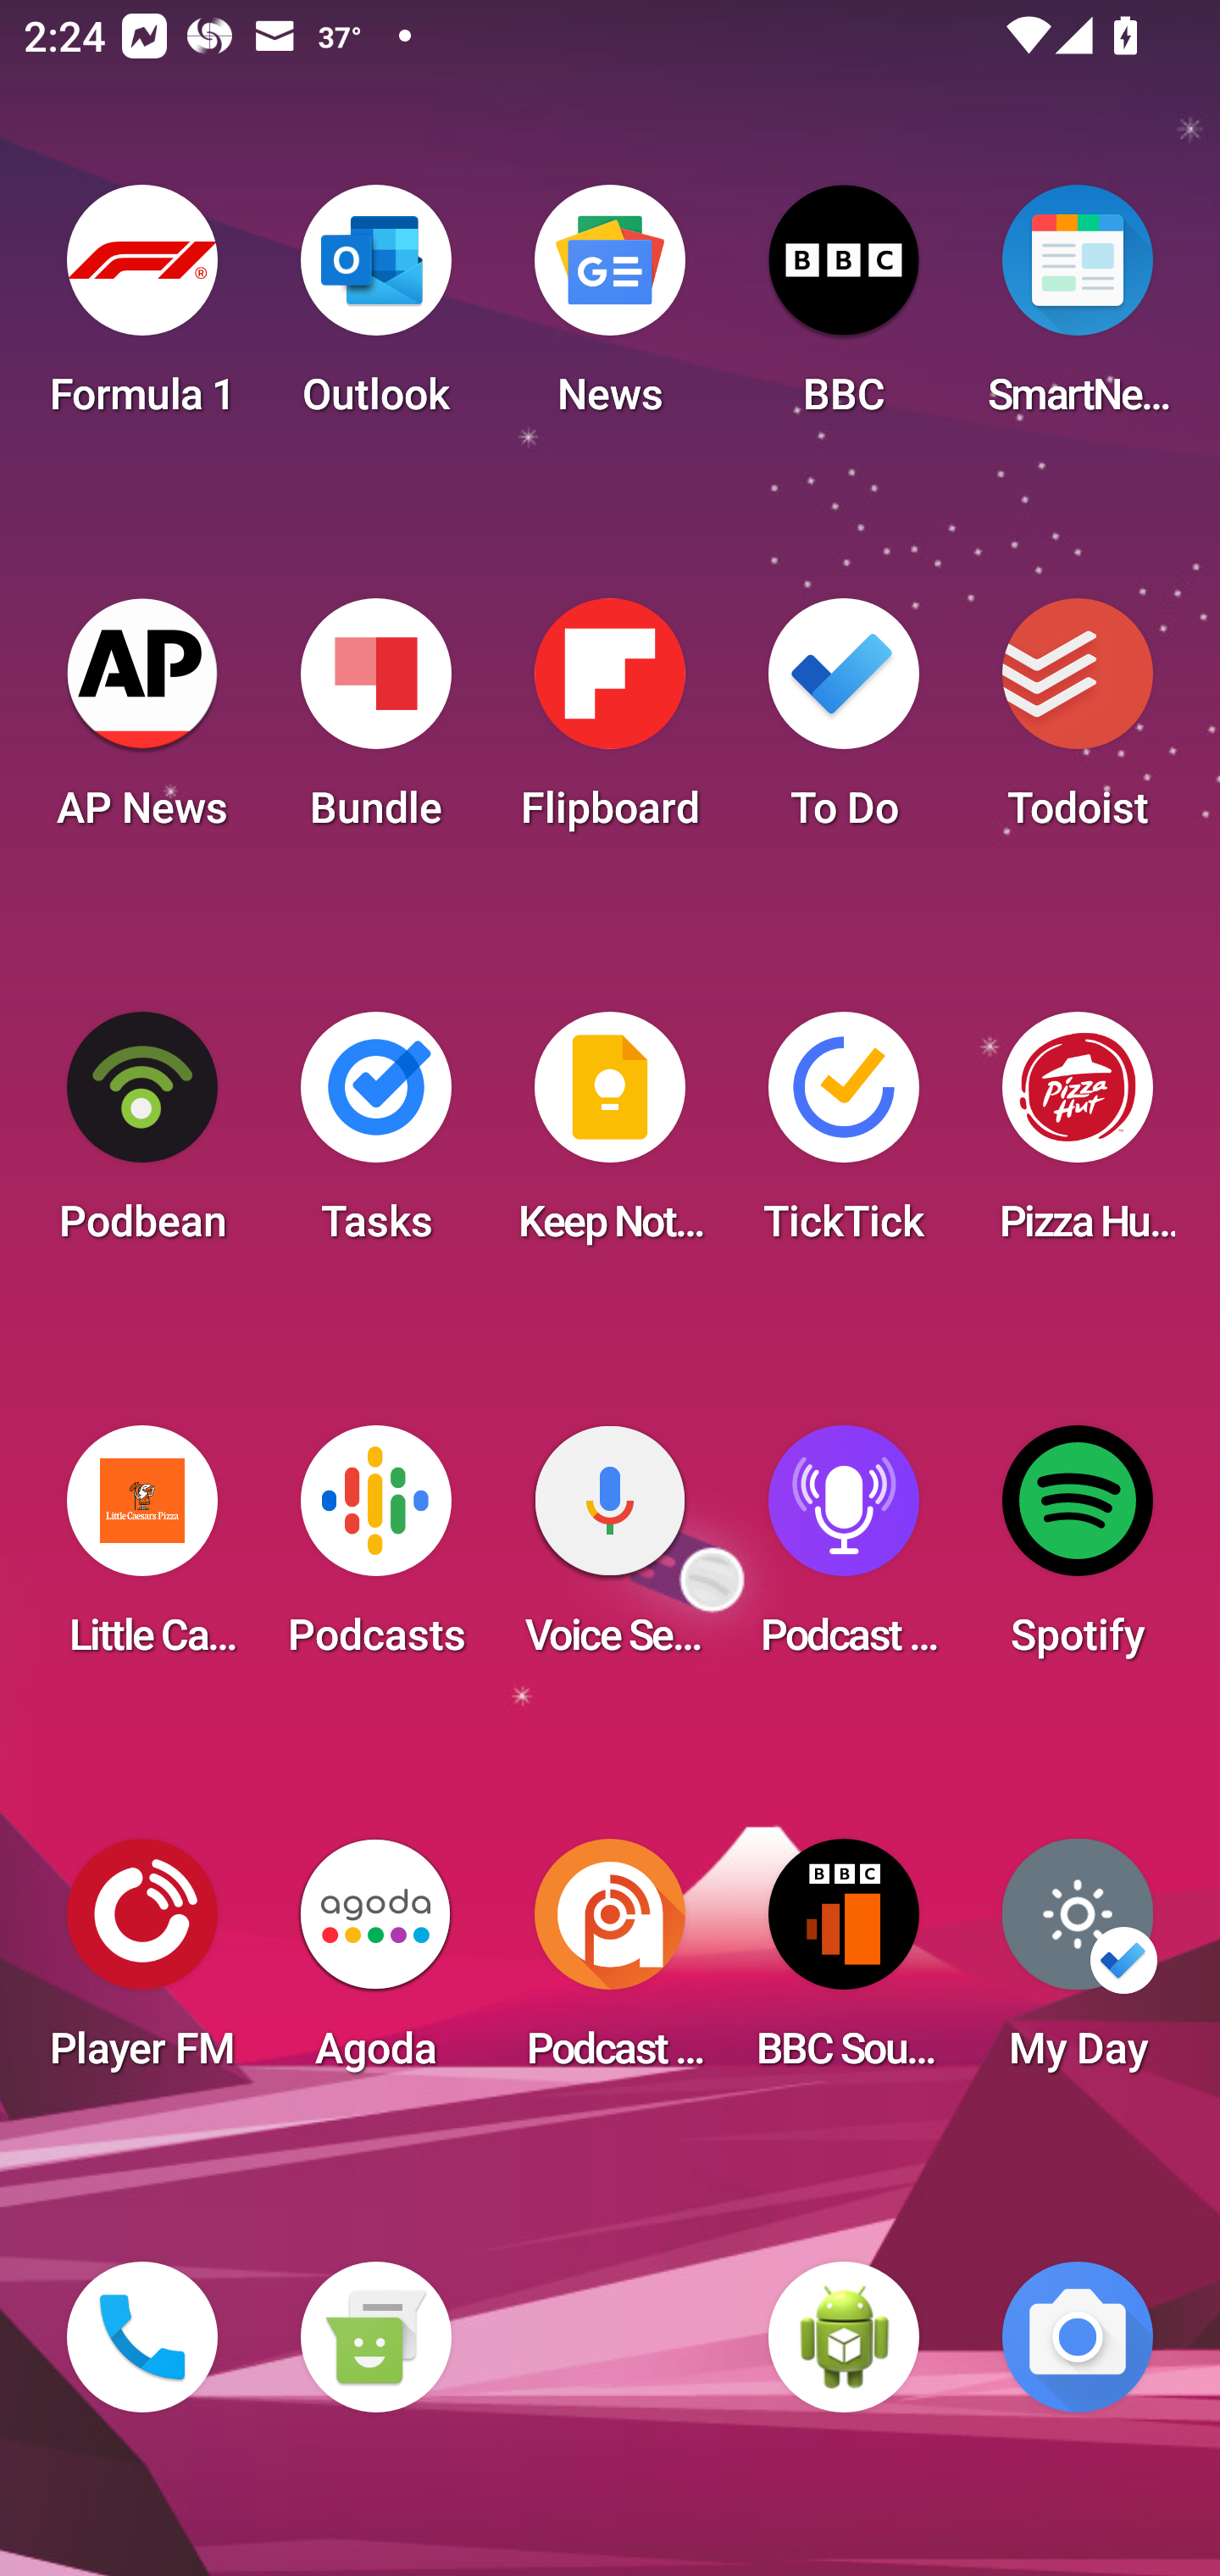 Image resolution: width=1220 pixels, height=2576 pixels. Describe the element at coordinates (610, 1964) in the screenshot. I see `Podcast Addict` at that location.